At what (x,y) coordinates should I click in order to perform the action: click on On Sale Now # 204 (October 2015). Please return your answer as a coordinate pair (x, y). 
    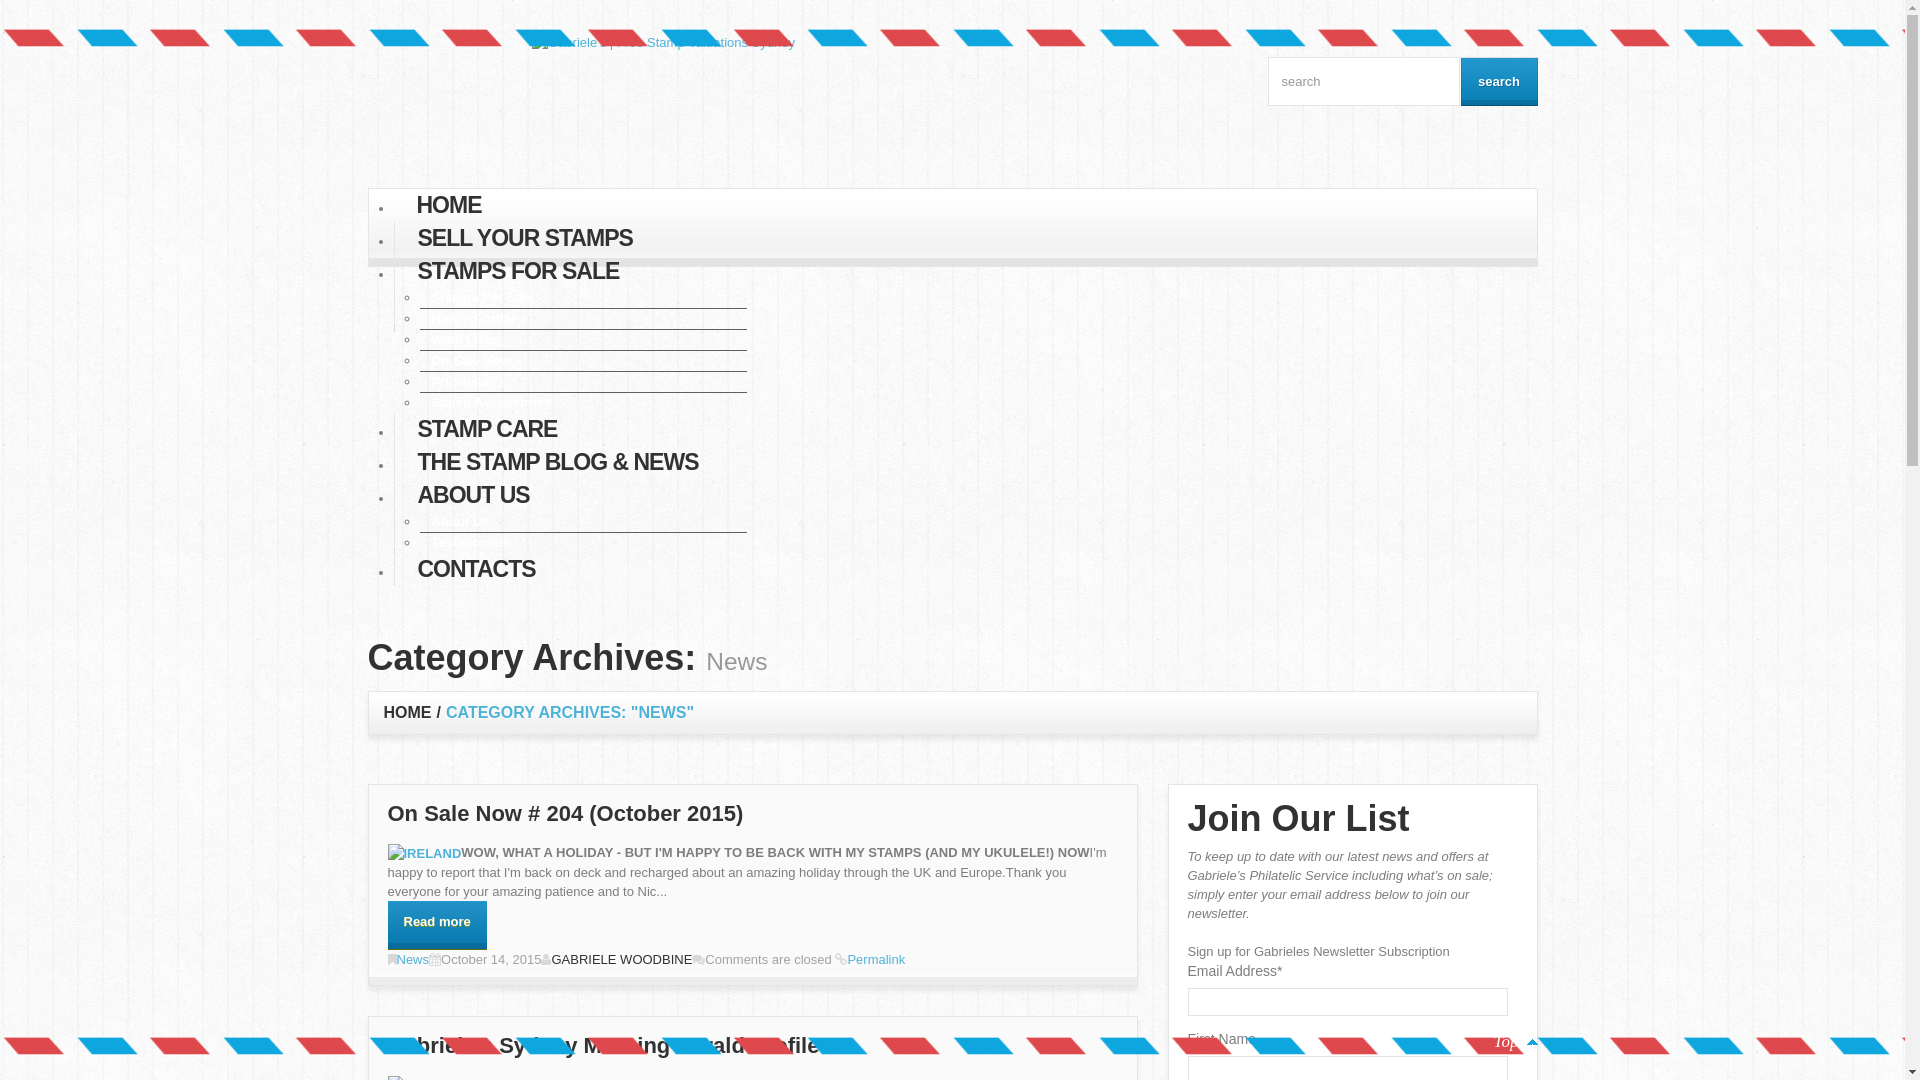
    Looking at the image, I should click on (566, 814).